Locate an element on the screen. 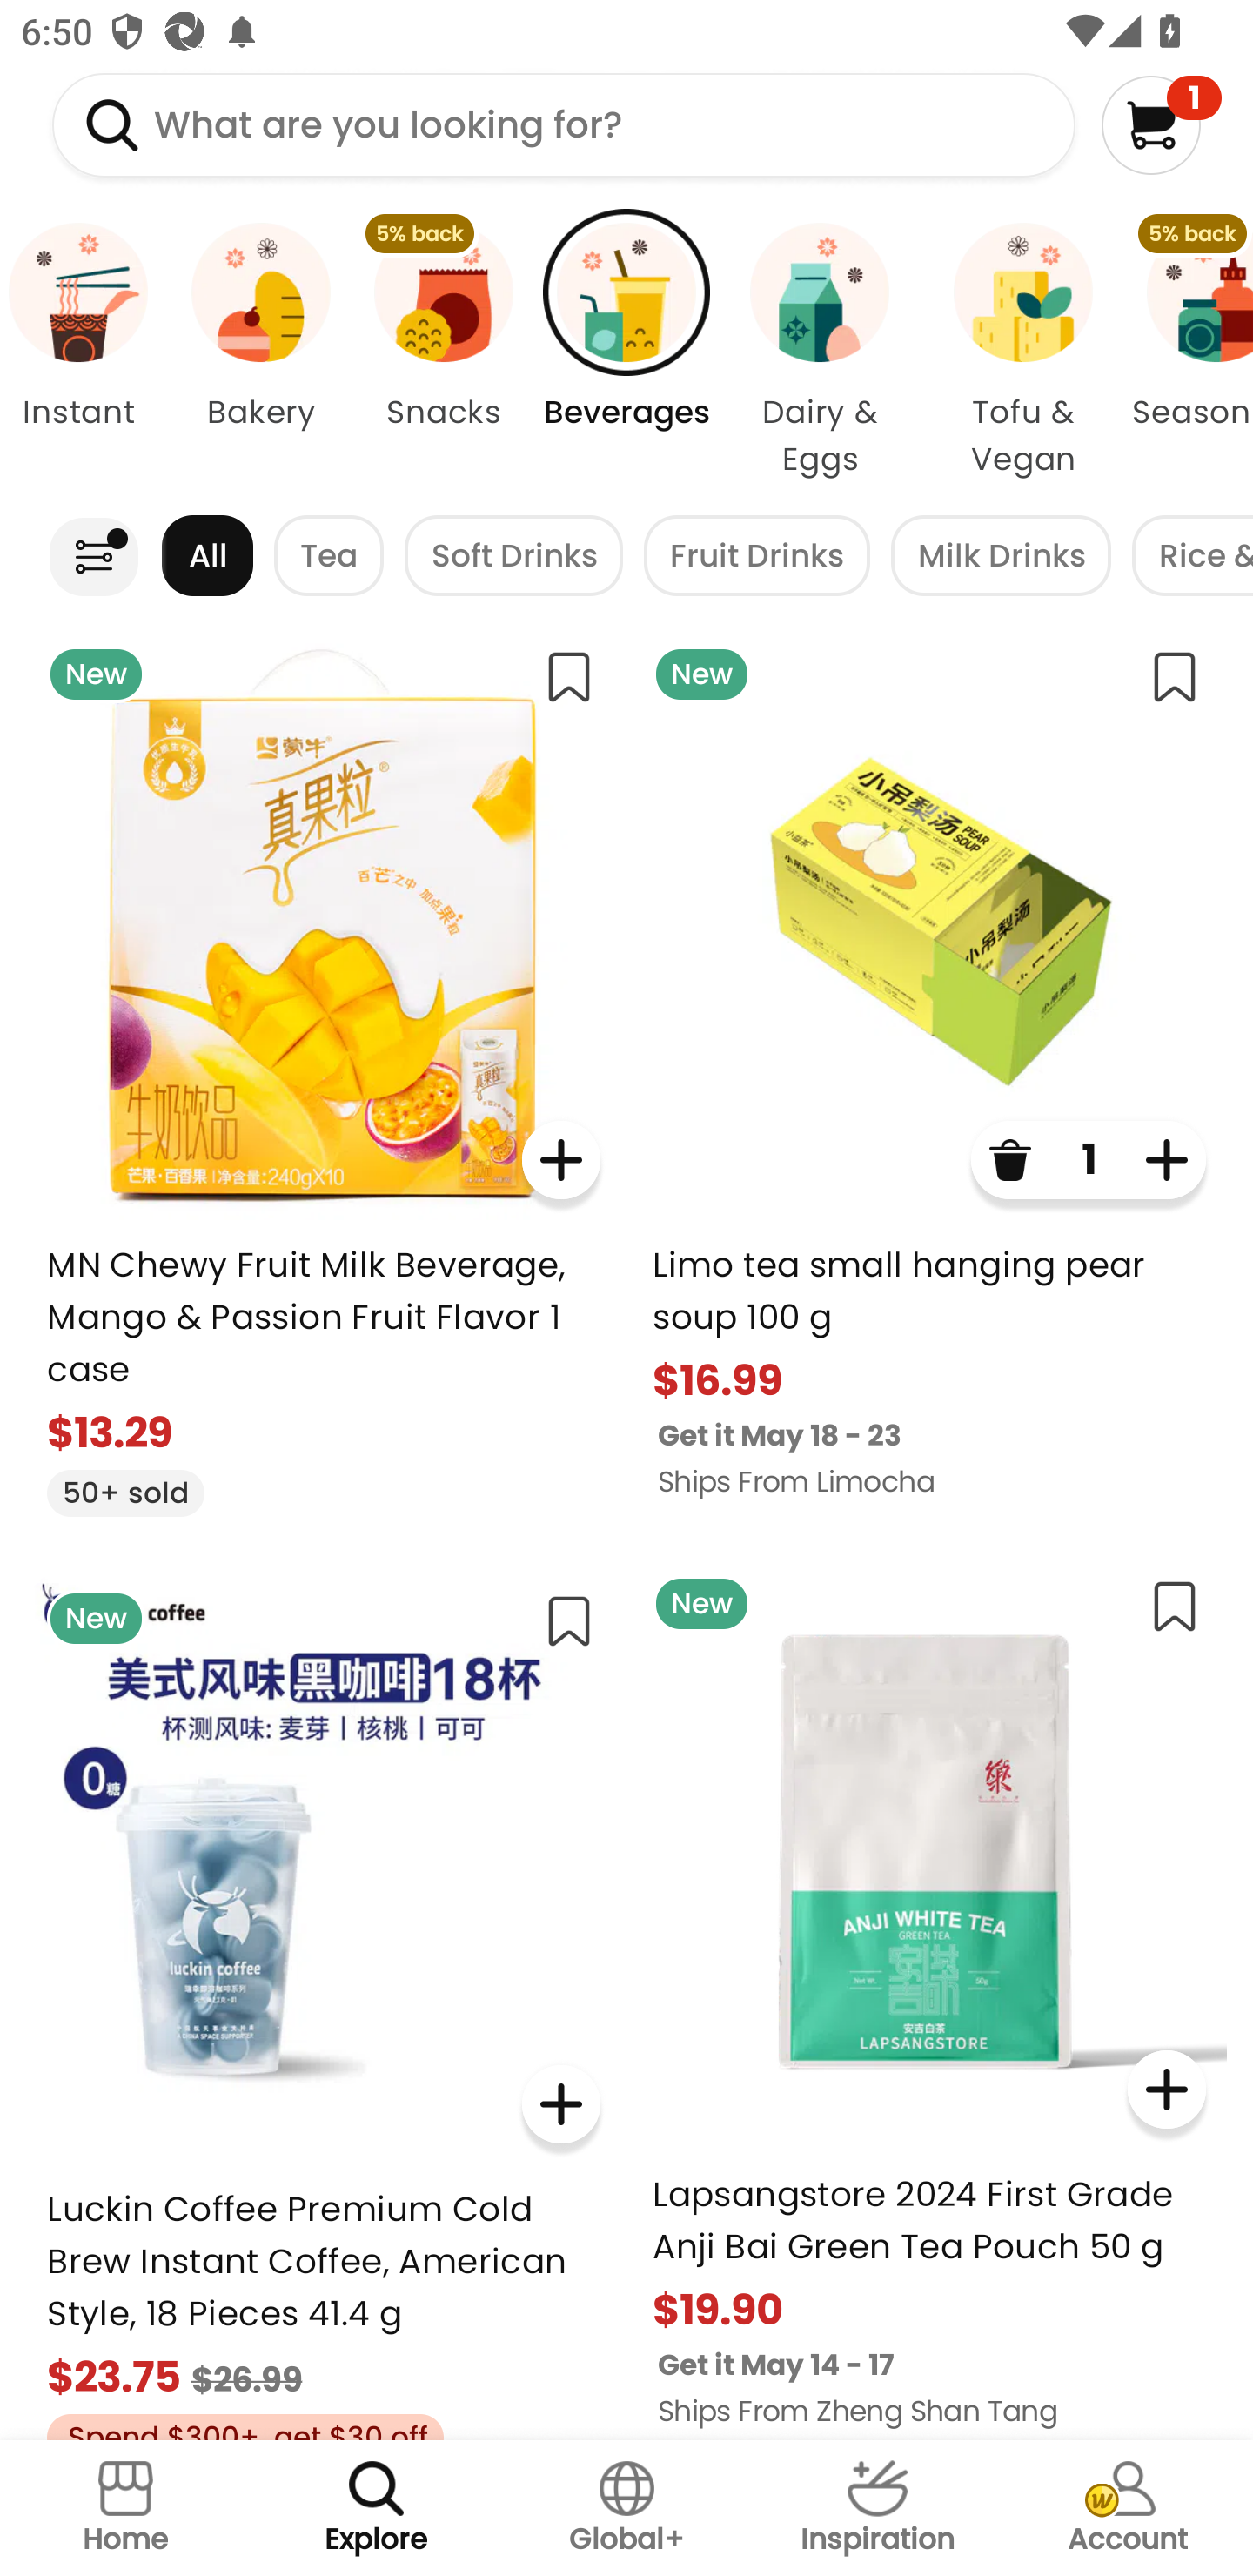 The width and height of the screenshot is (1253, 2576). Tofu & Vegan is located at coordinates (1023, 352).